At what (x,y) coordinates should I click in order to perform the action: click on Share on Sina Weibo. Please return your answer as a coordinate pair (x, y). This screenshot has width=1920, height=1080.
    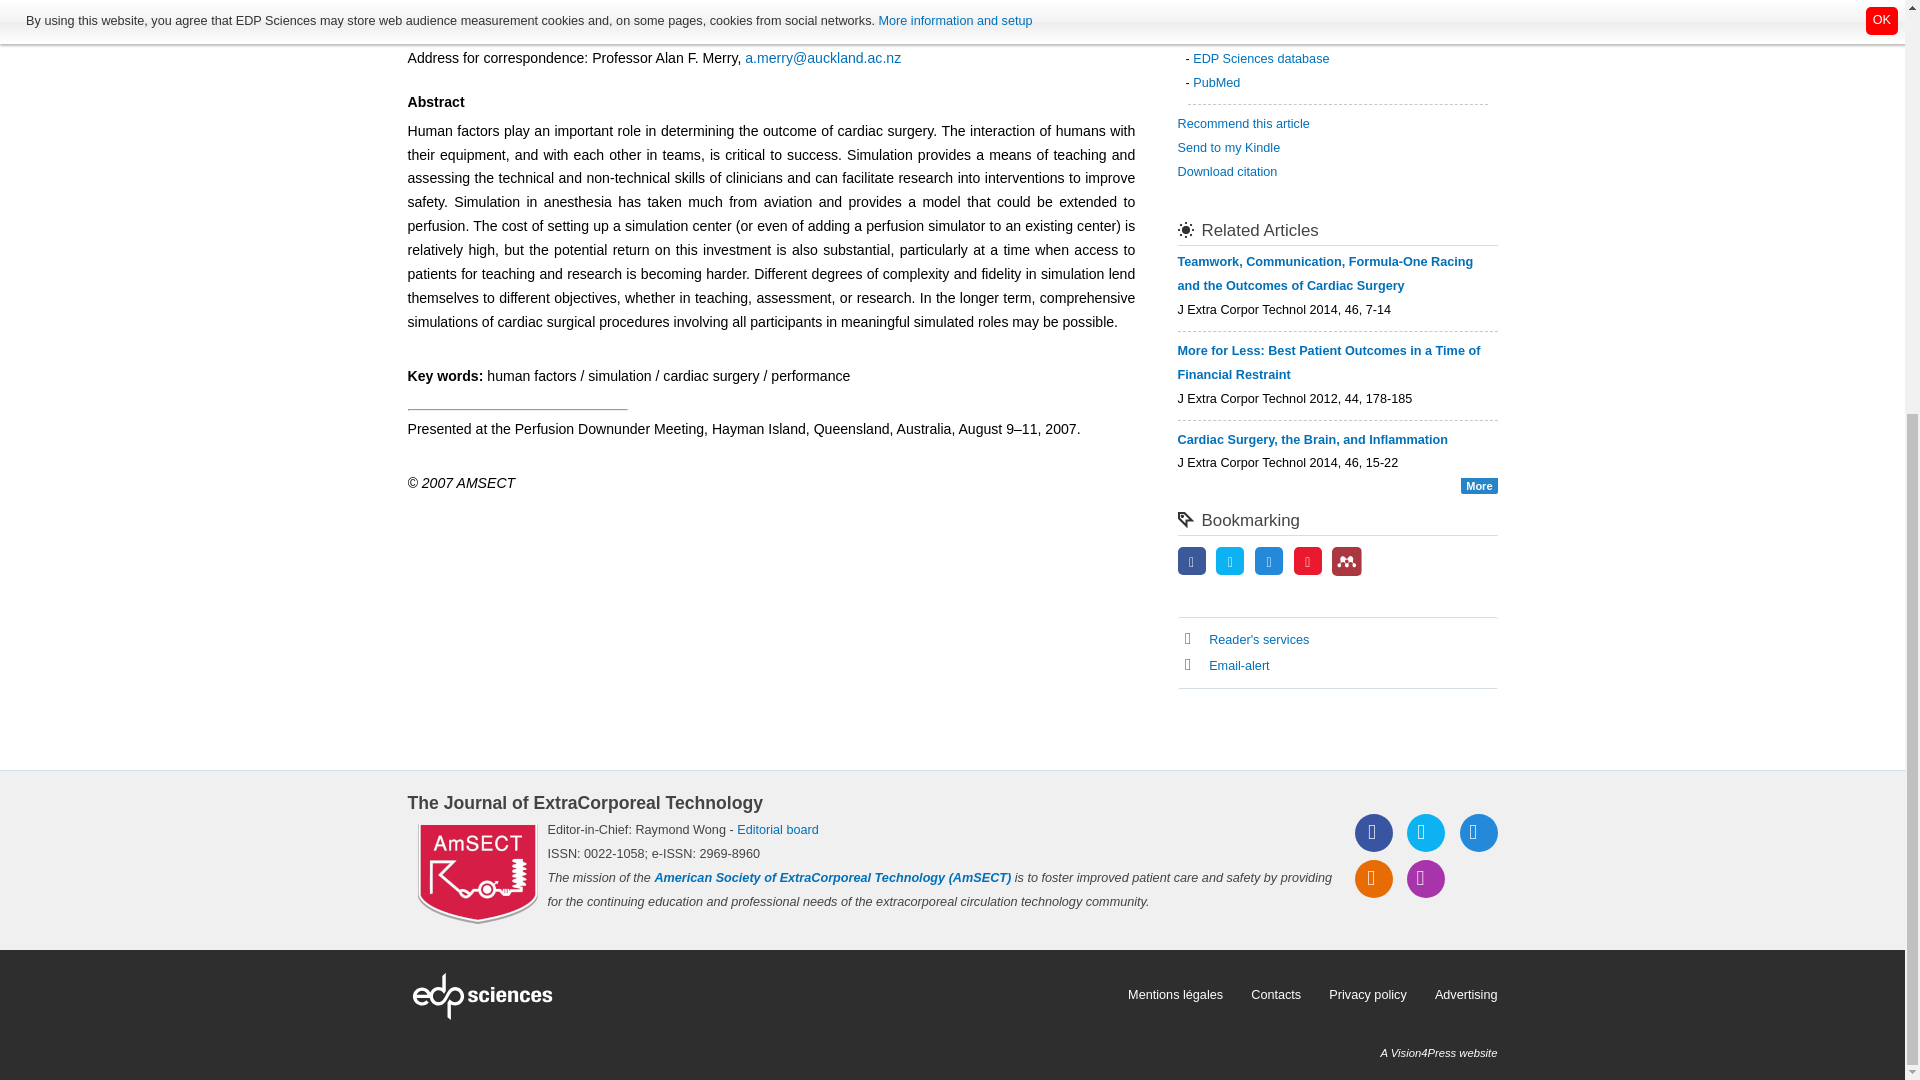
    Looking at the image, I should click on (1308, 563).